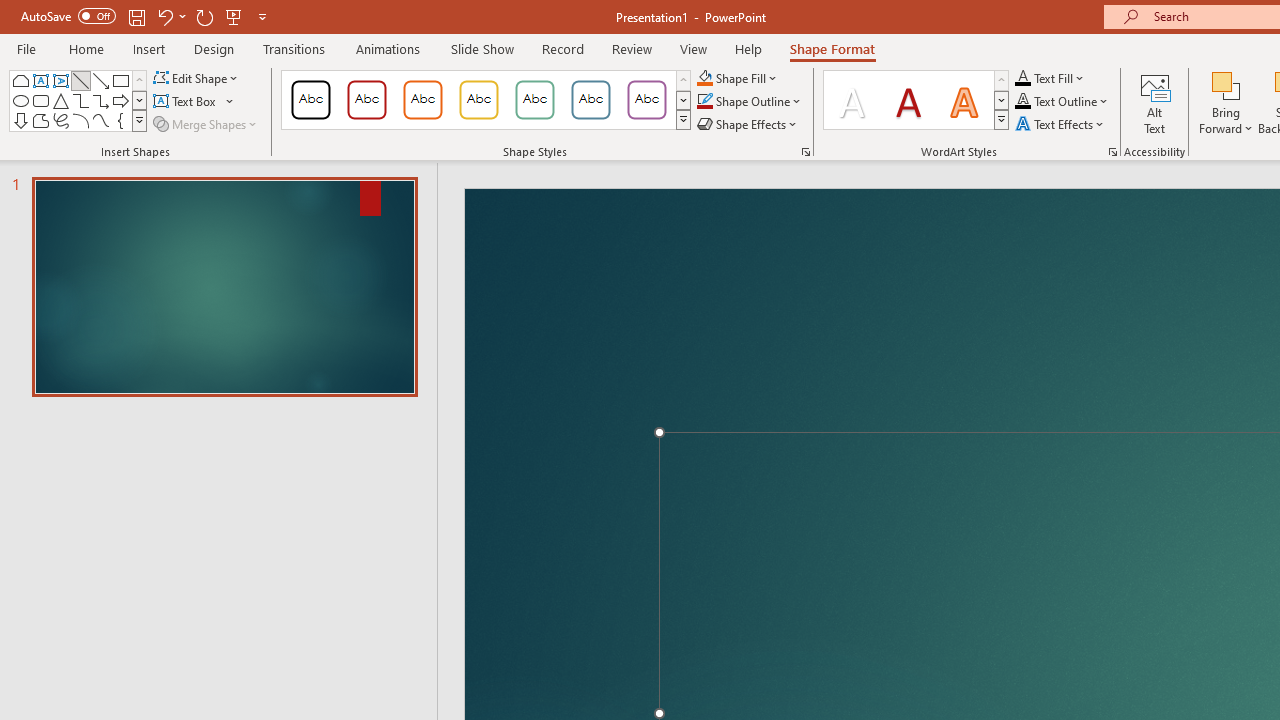 This screenshot has width=1280, height=720. Describe the element at coordinates (80, 120) in the screenshot. I see `Arc` at that location.